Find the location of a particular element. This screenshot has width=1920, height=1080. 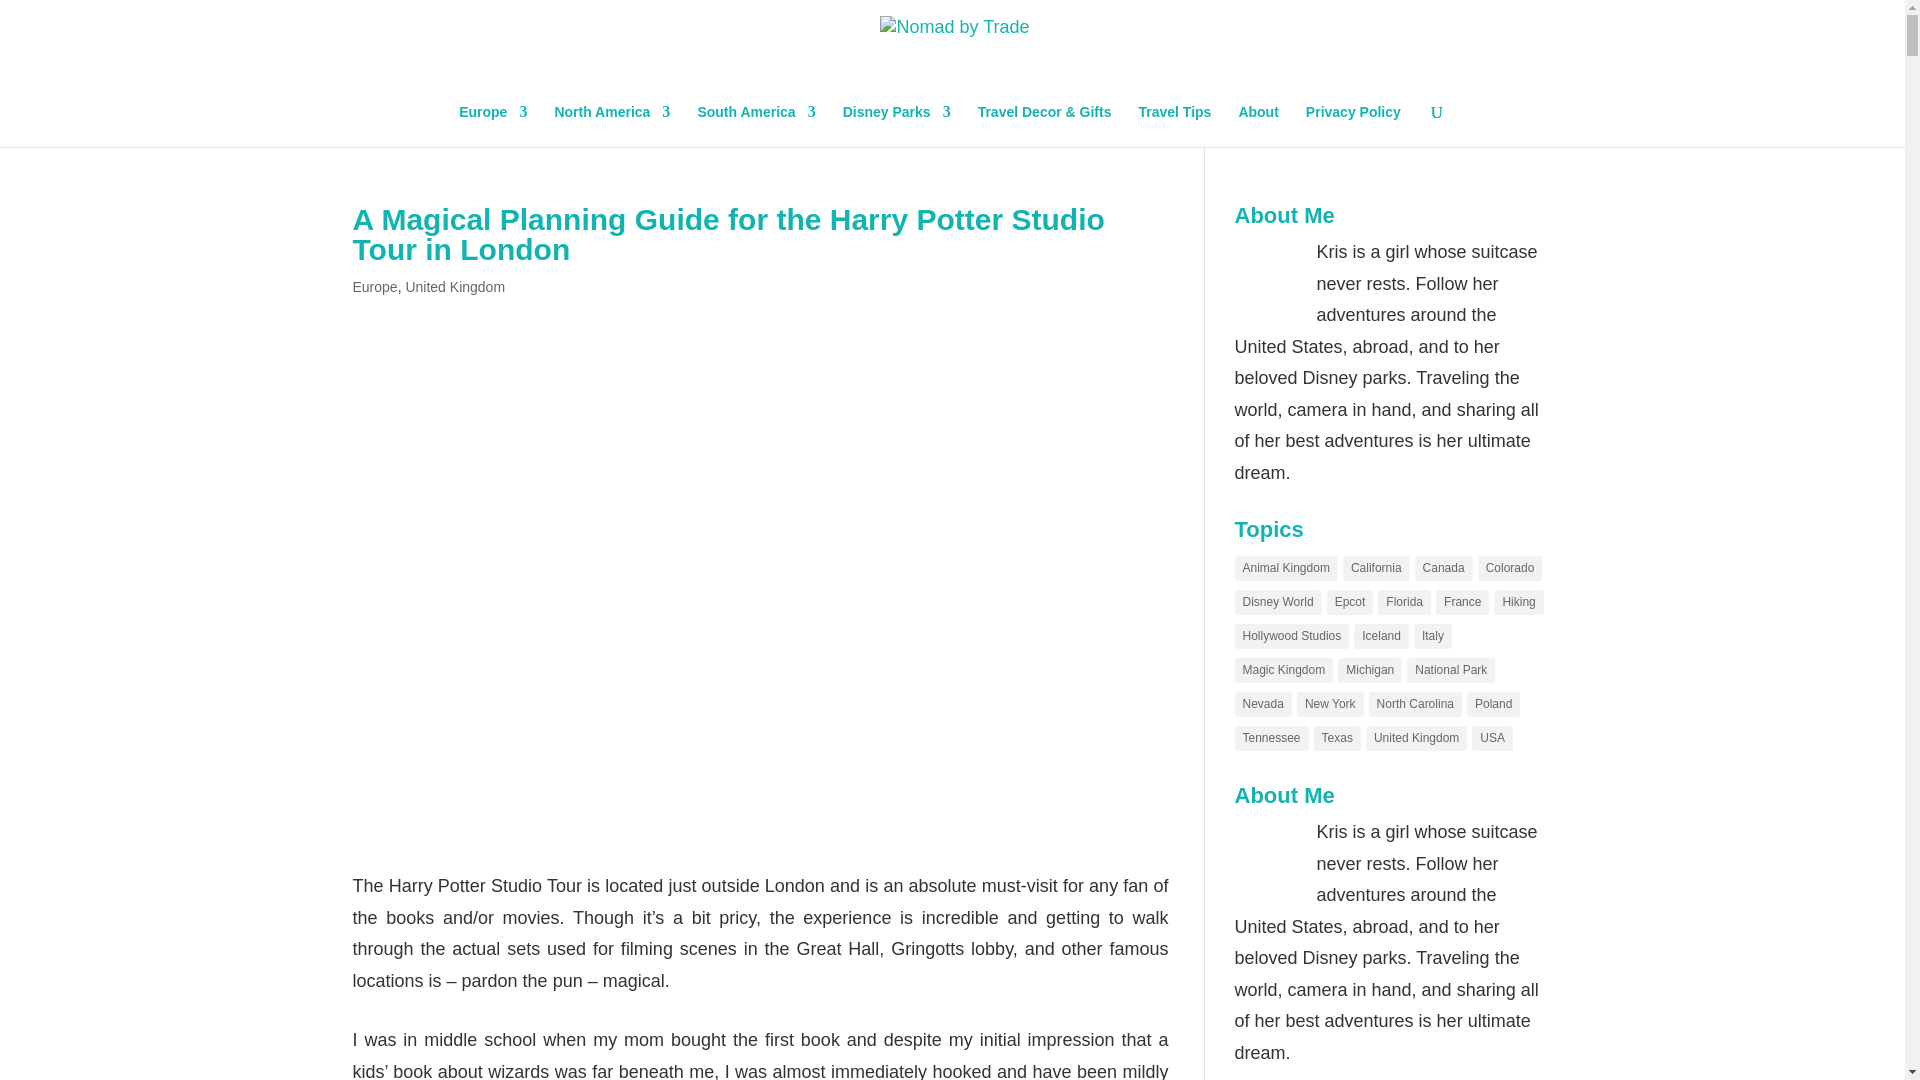

About is located at coordinates (1258, 125).